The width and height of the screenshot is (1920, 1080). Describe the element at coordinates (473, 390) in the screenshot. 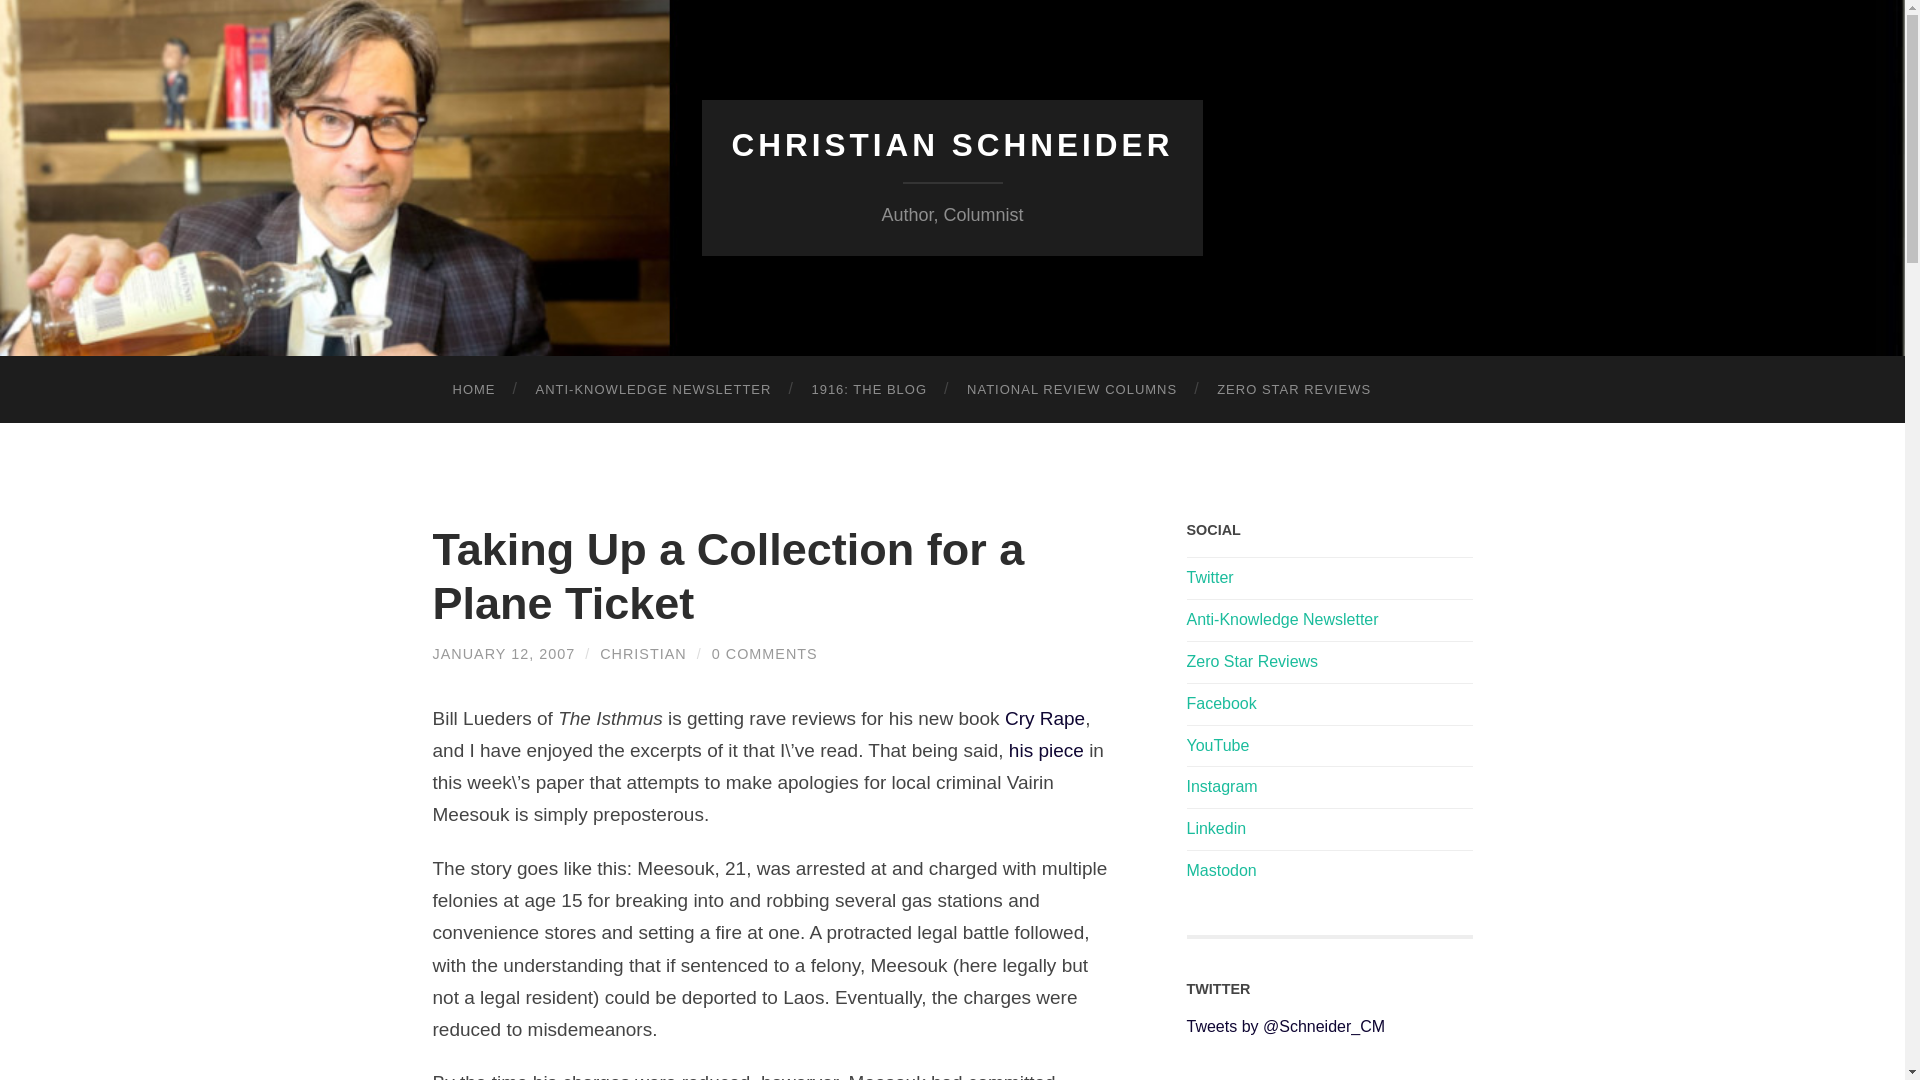

I see `HOME` at that location.